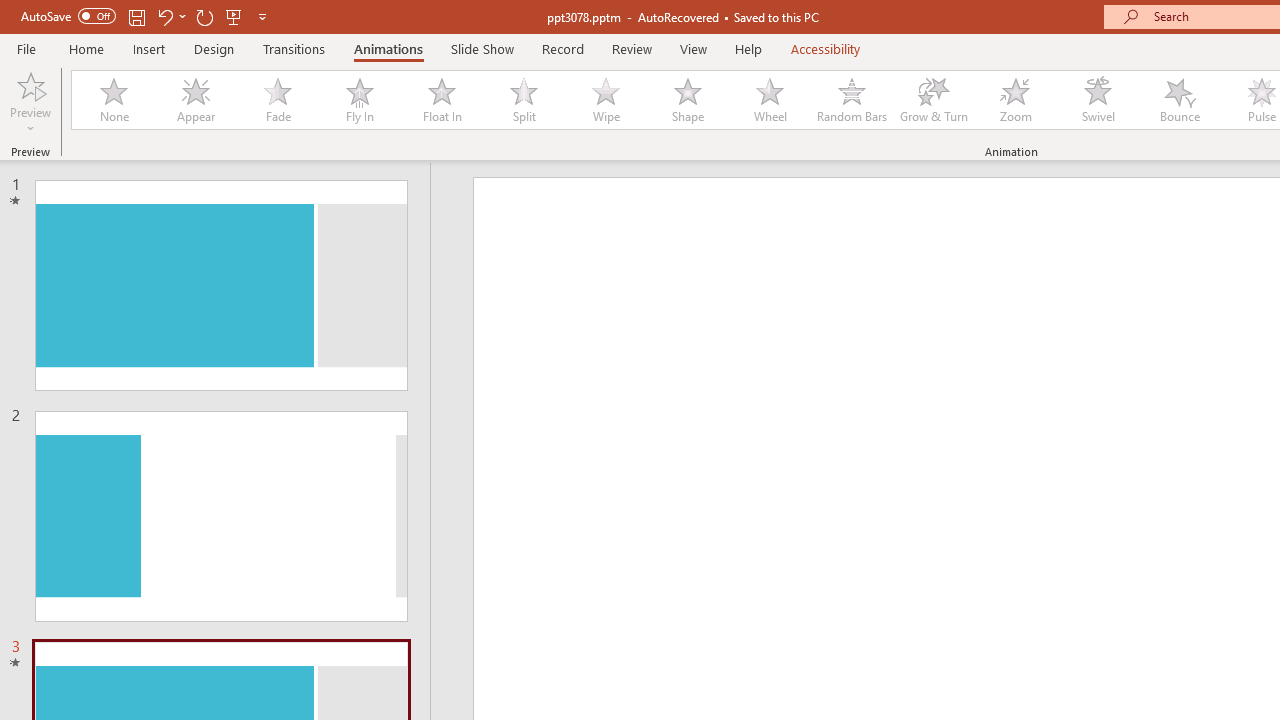 The width and height of the screenshot is (1280, 720). What do you see at coordinates (770, 100) in the screenshot?
I see `Wheel` at bounding box center [770, 100].